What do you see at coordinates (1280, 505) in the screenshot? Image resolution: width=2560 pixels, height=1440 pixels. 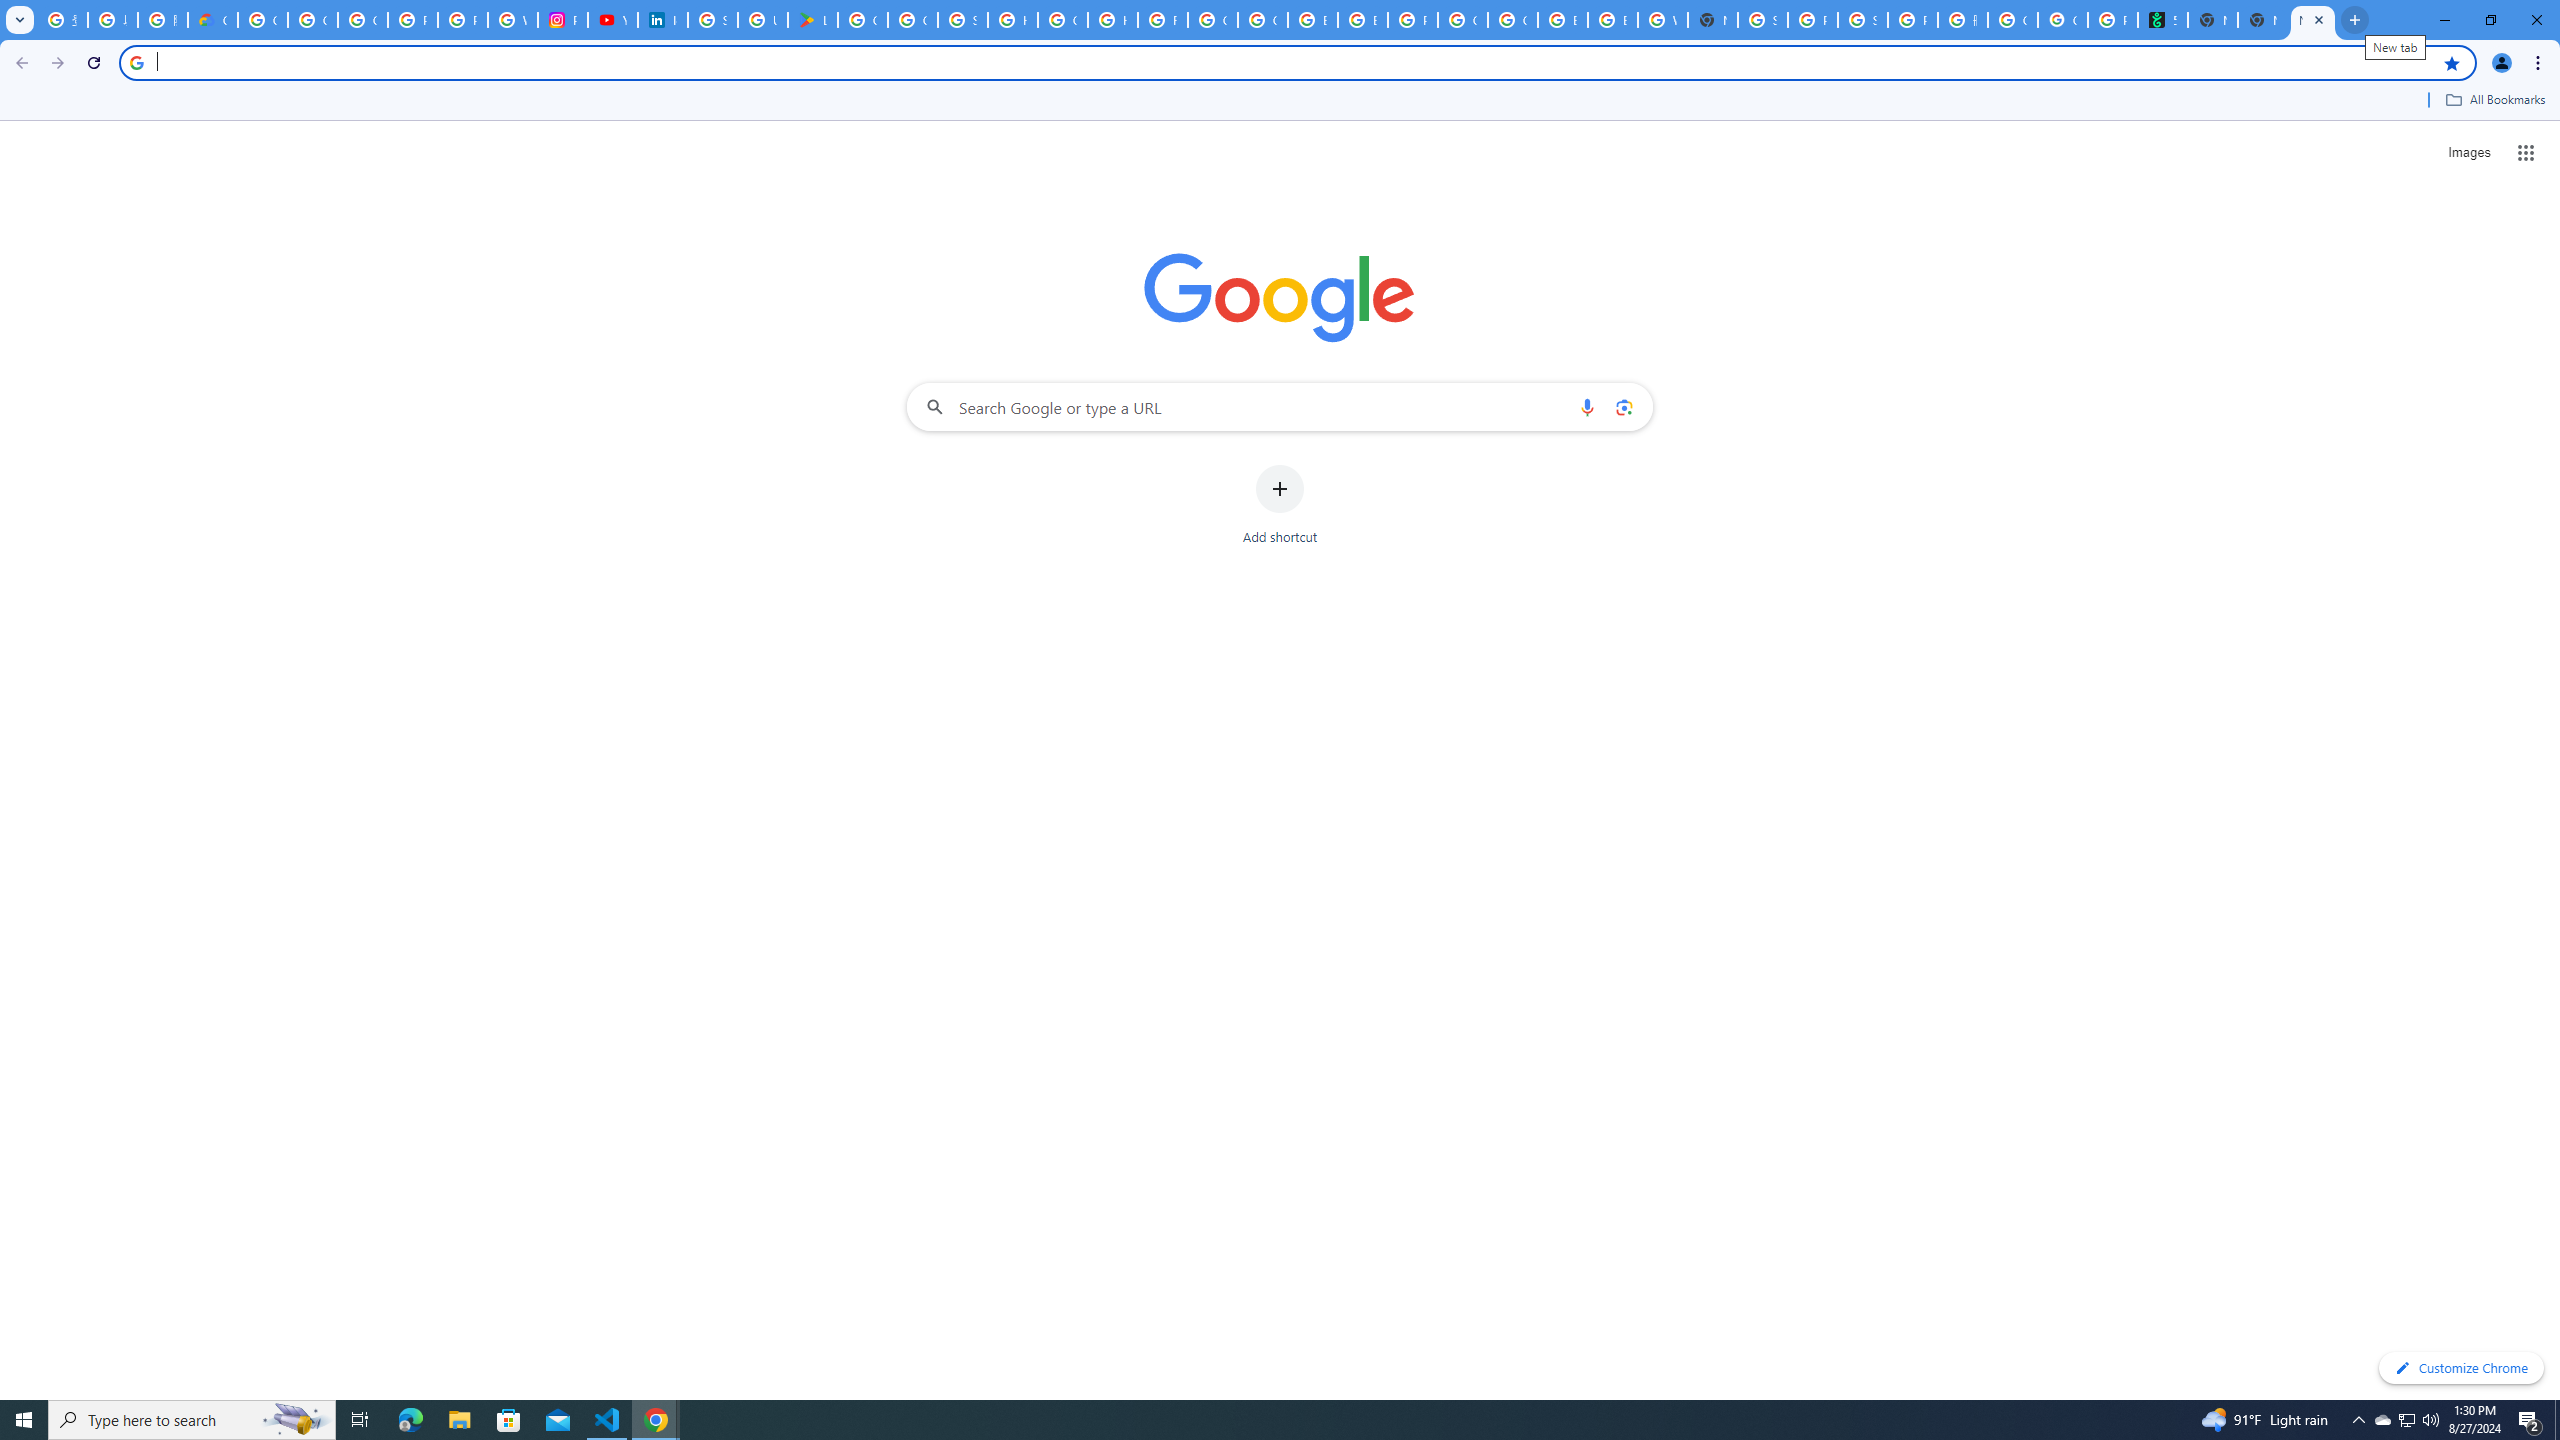 I see `Add shortcut` at bounding box center [1280, 505].